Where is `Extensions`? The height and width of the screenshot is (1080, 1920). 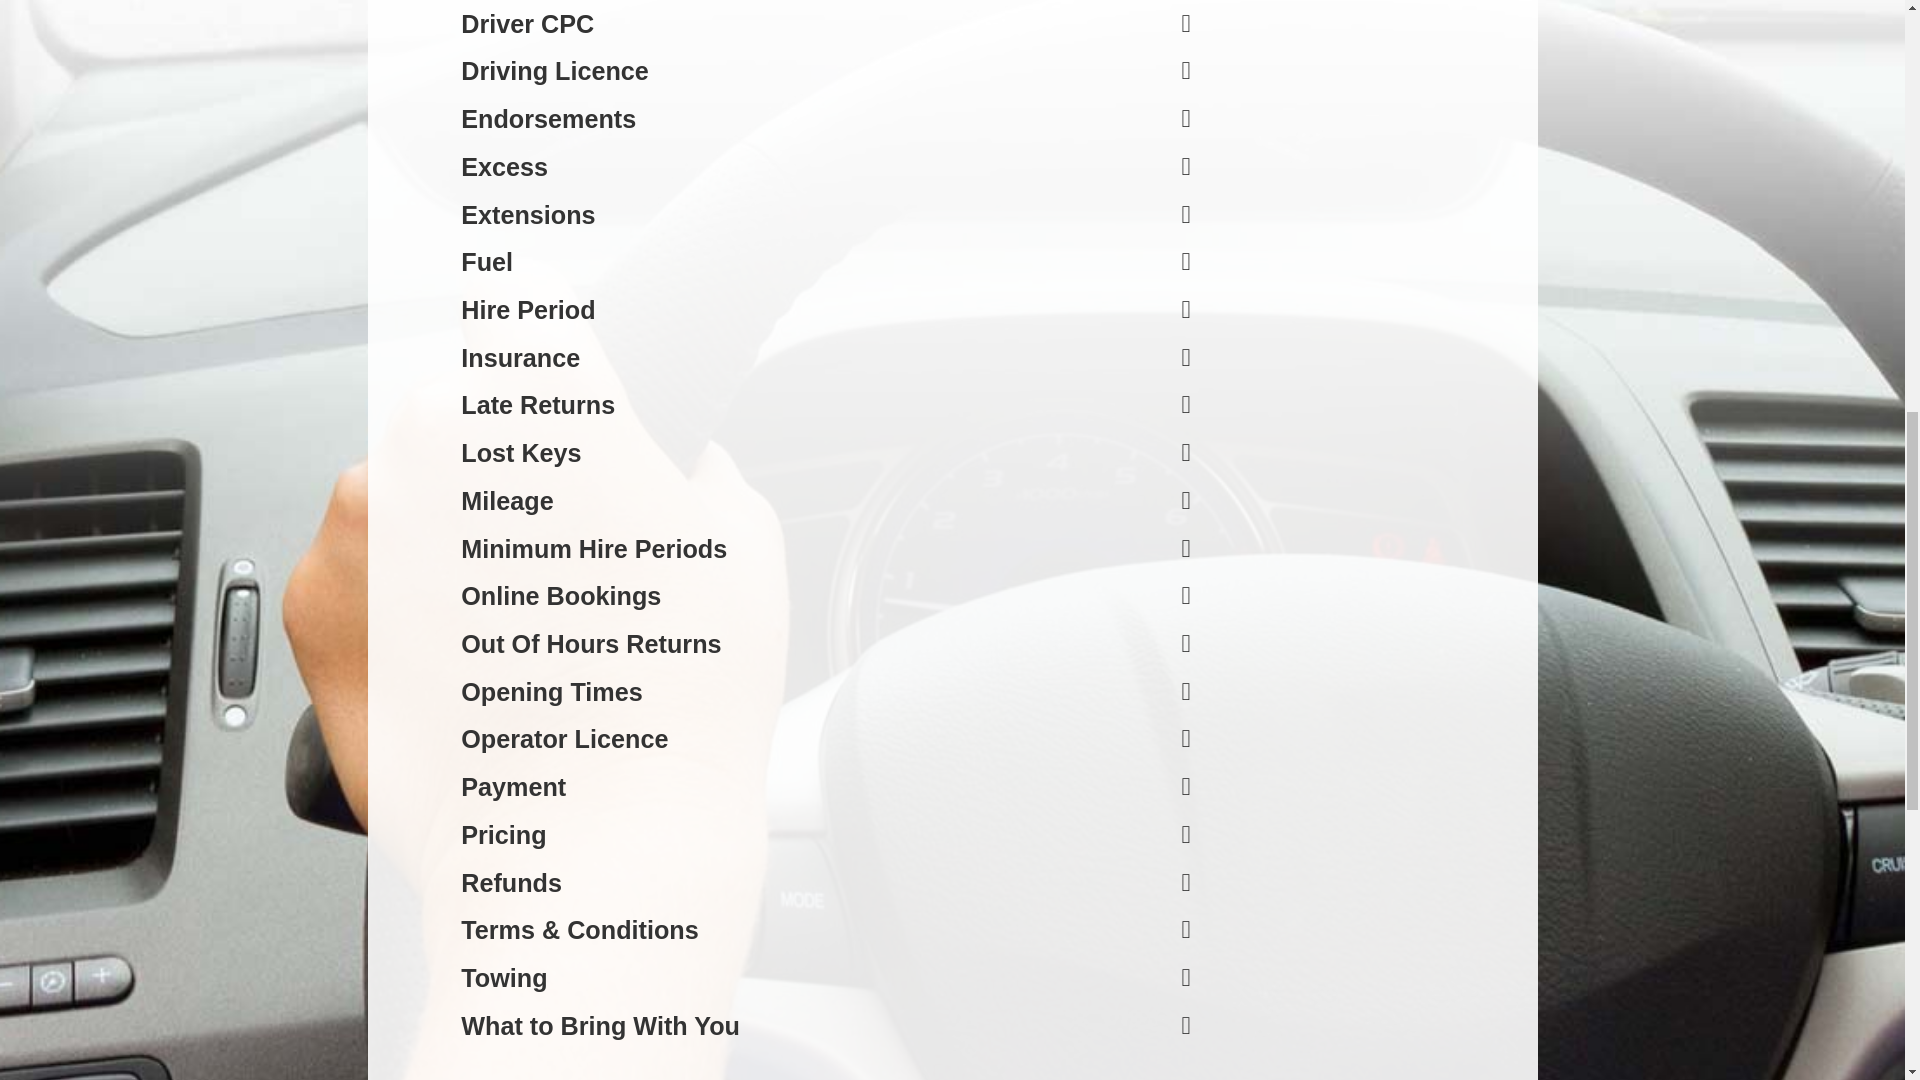
Extensions is located at coordinates (528, 214).